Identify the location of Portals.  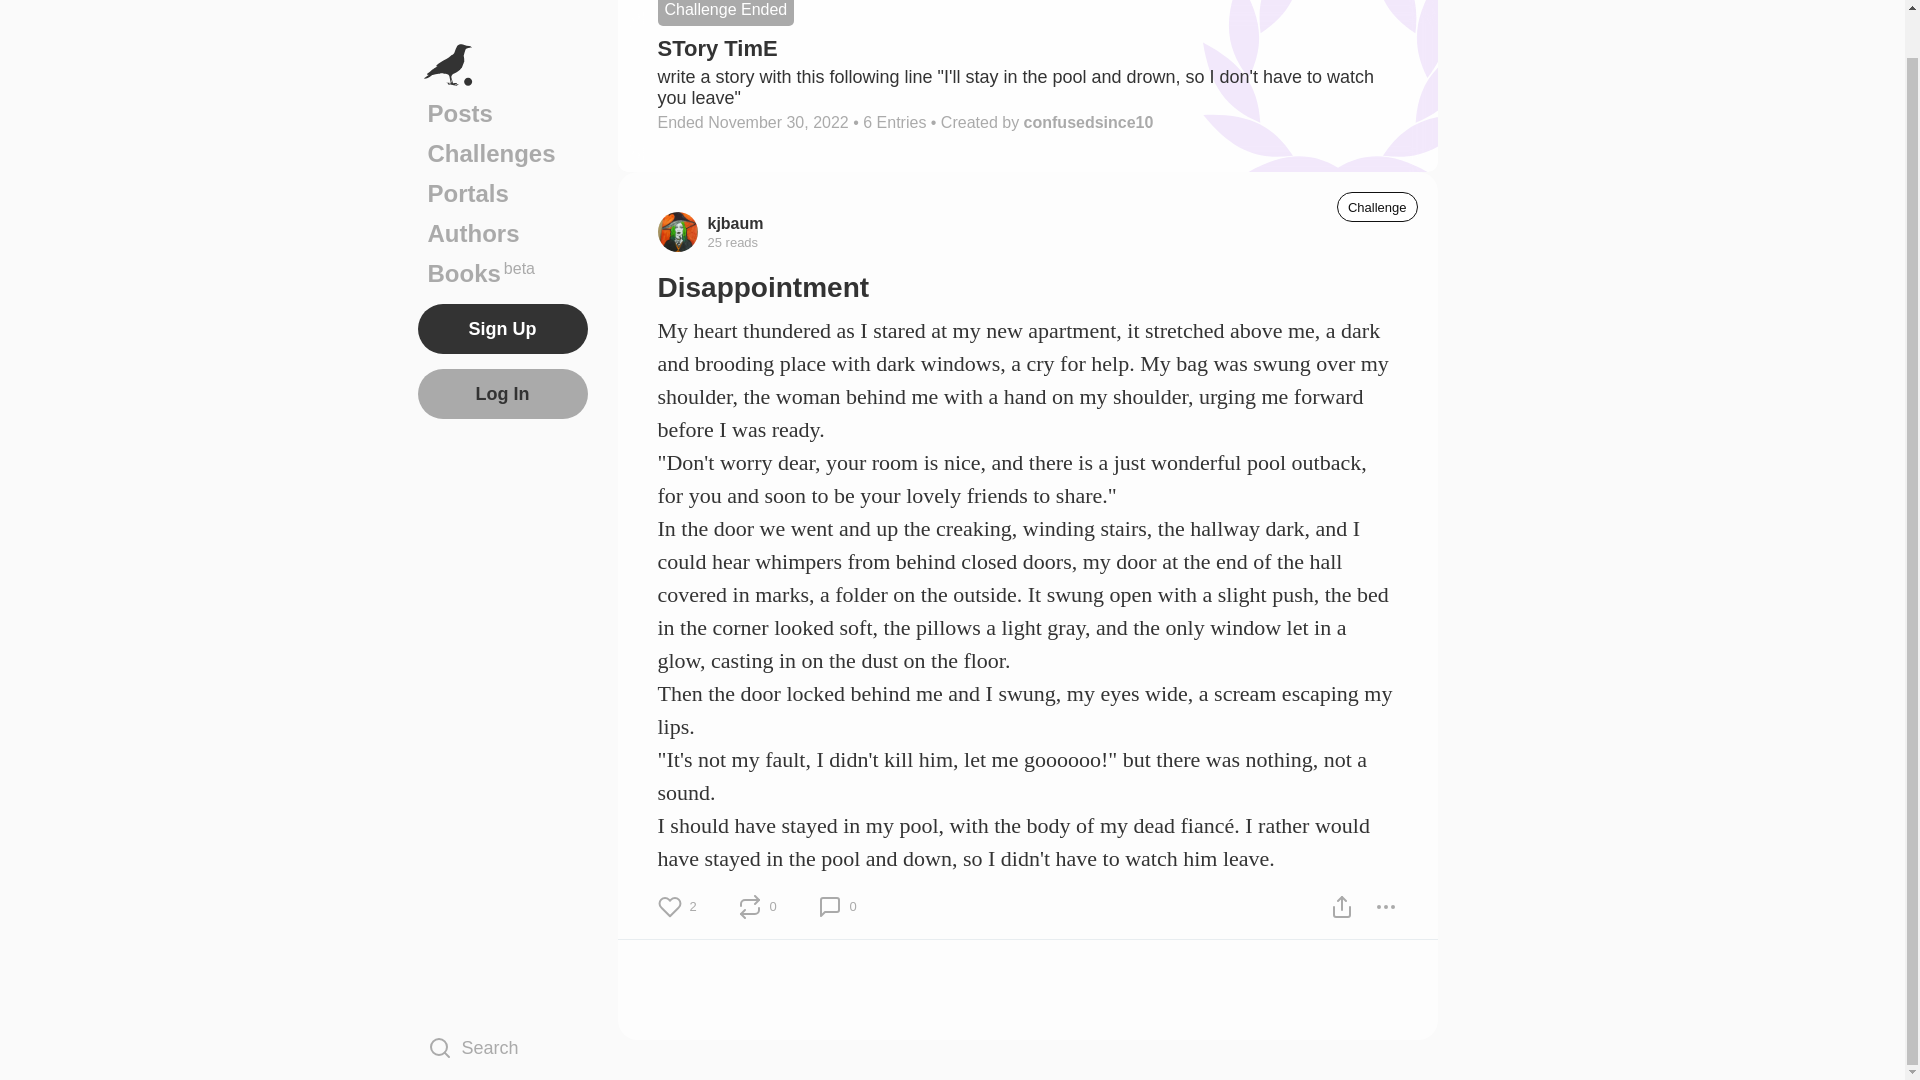
(502, 228).